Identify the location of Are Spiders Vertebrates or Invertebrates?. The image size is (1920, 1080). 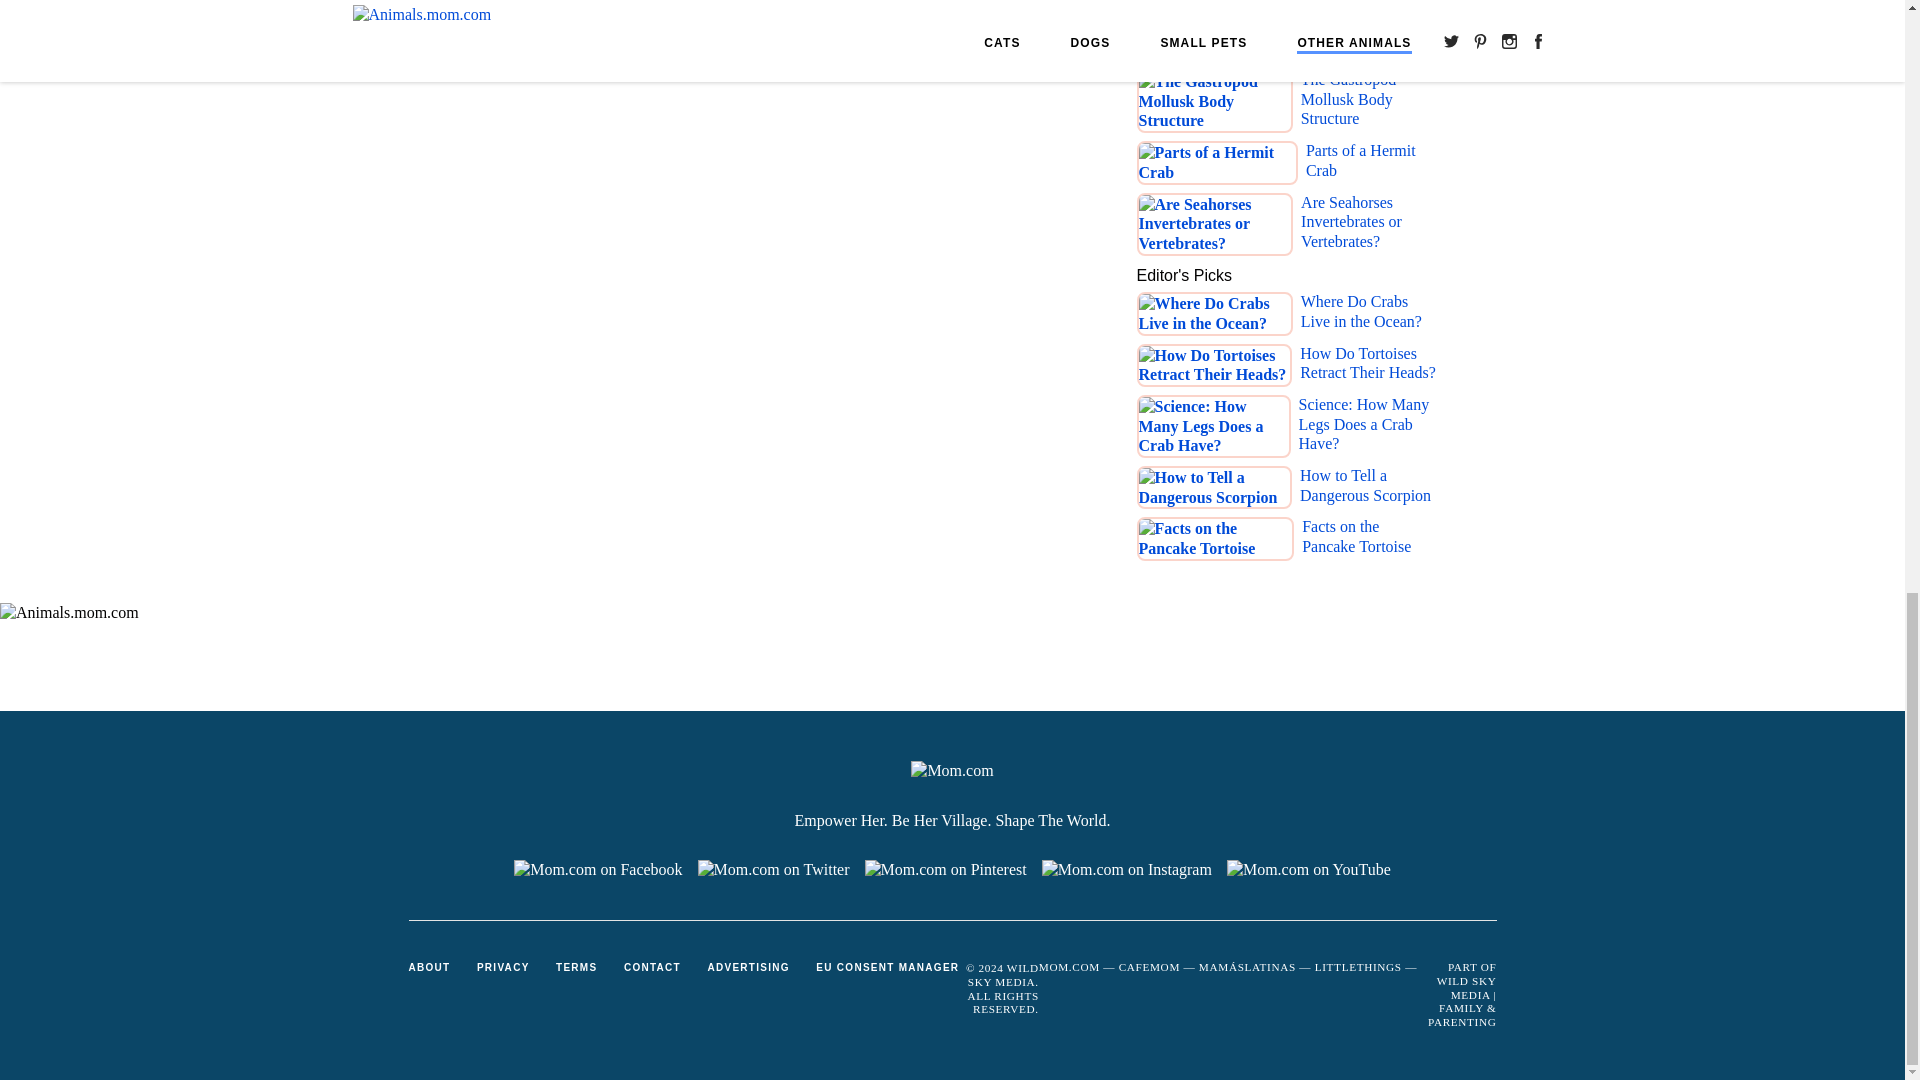
(699, 32).